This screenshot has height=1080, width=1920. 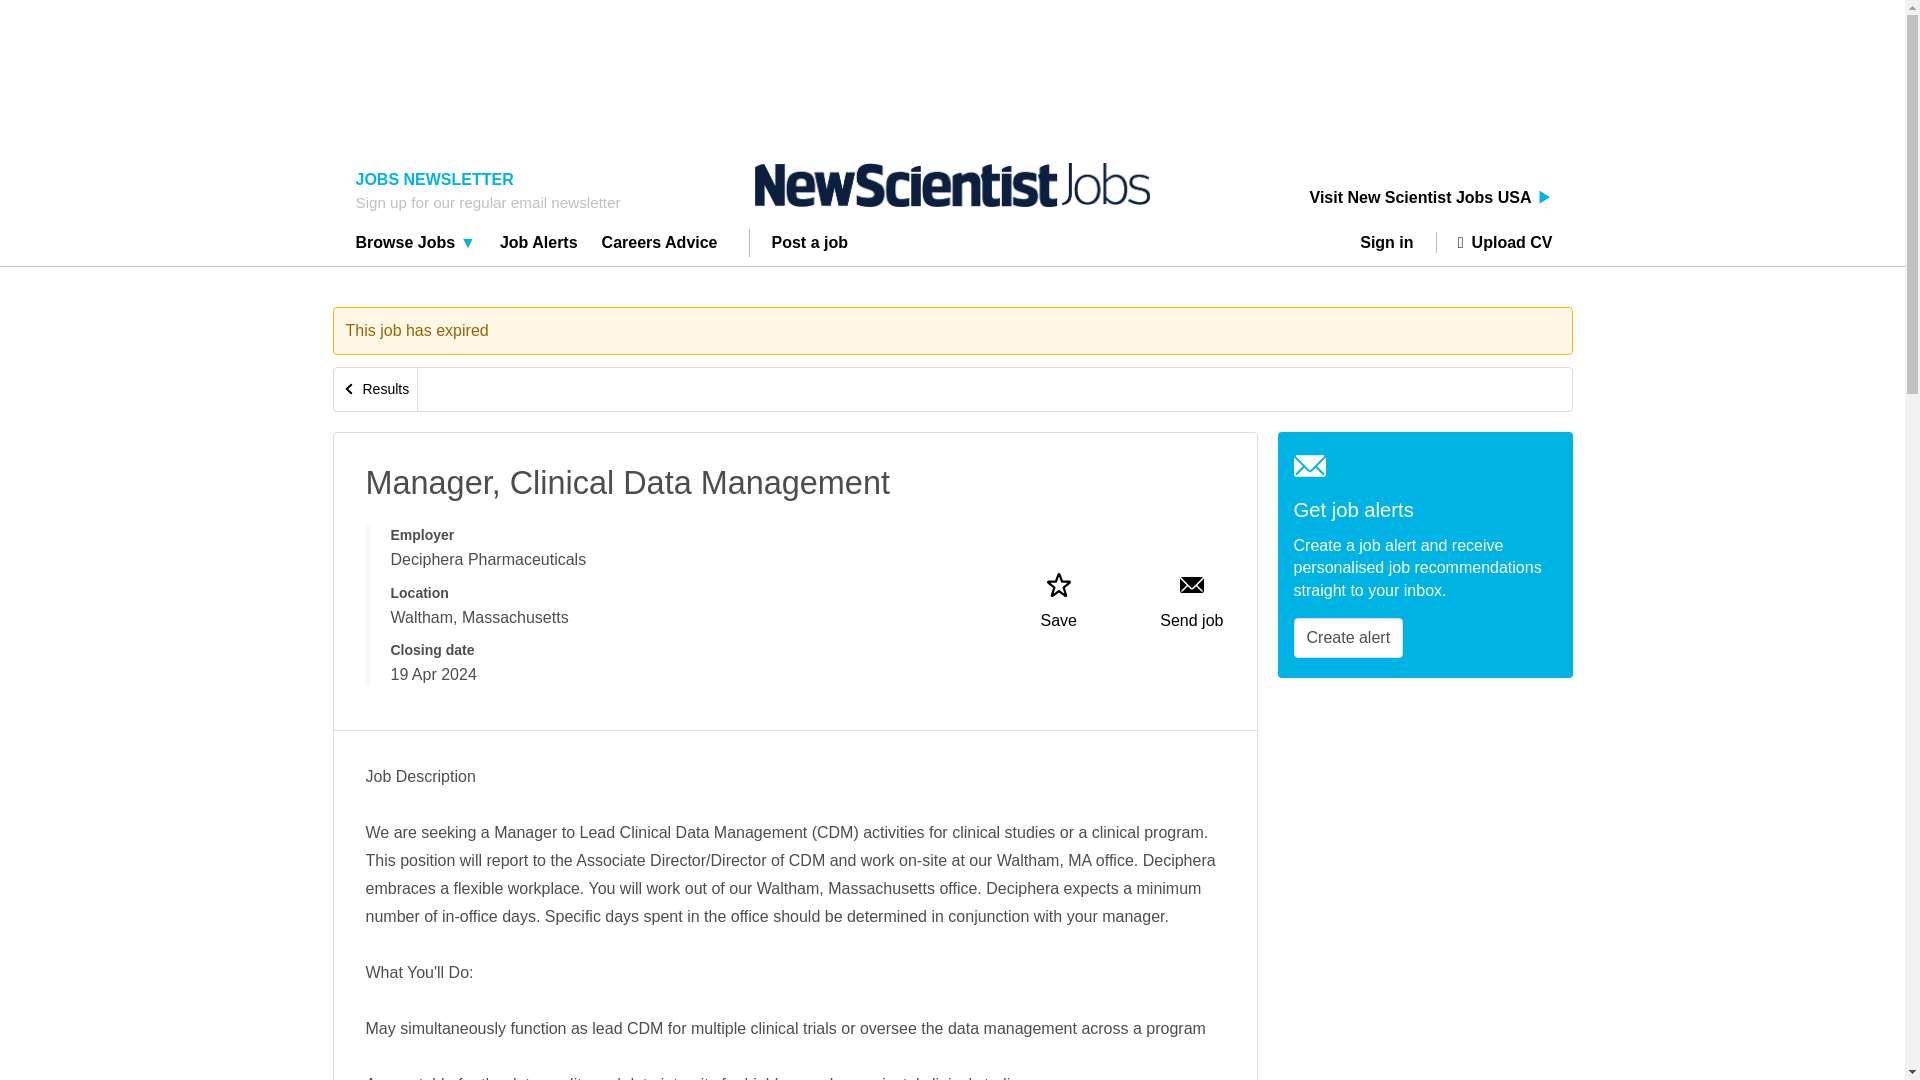 I want to click on Post a job, so click(x=810, y=245).